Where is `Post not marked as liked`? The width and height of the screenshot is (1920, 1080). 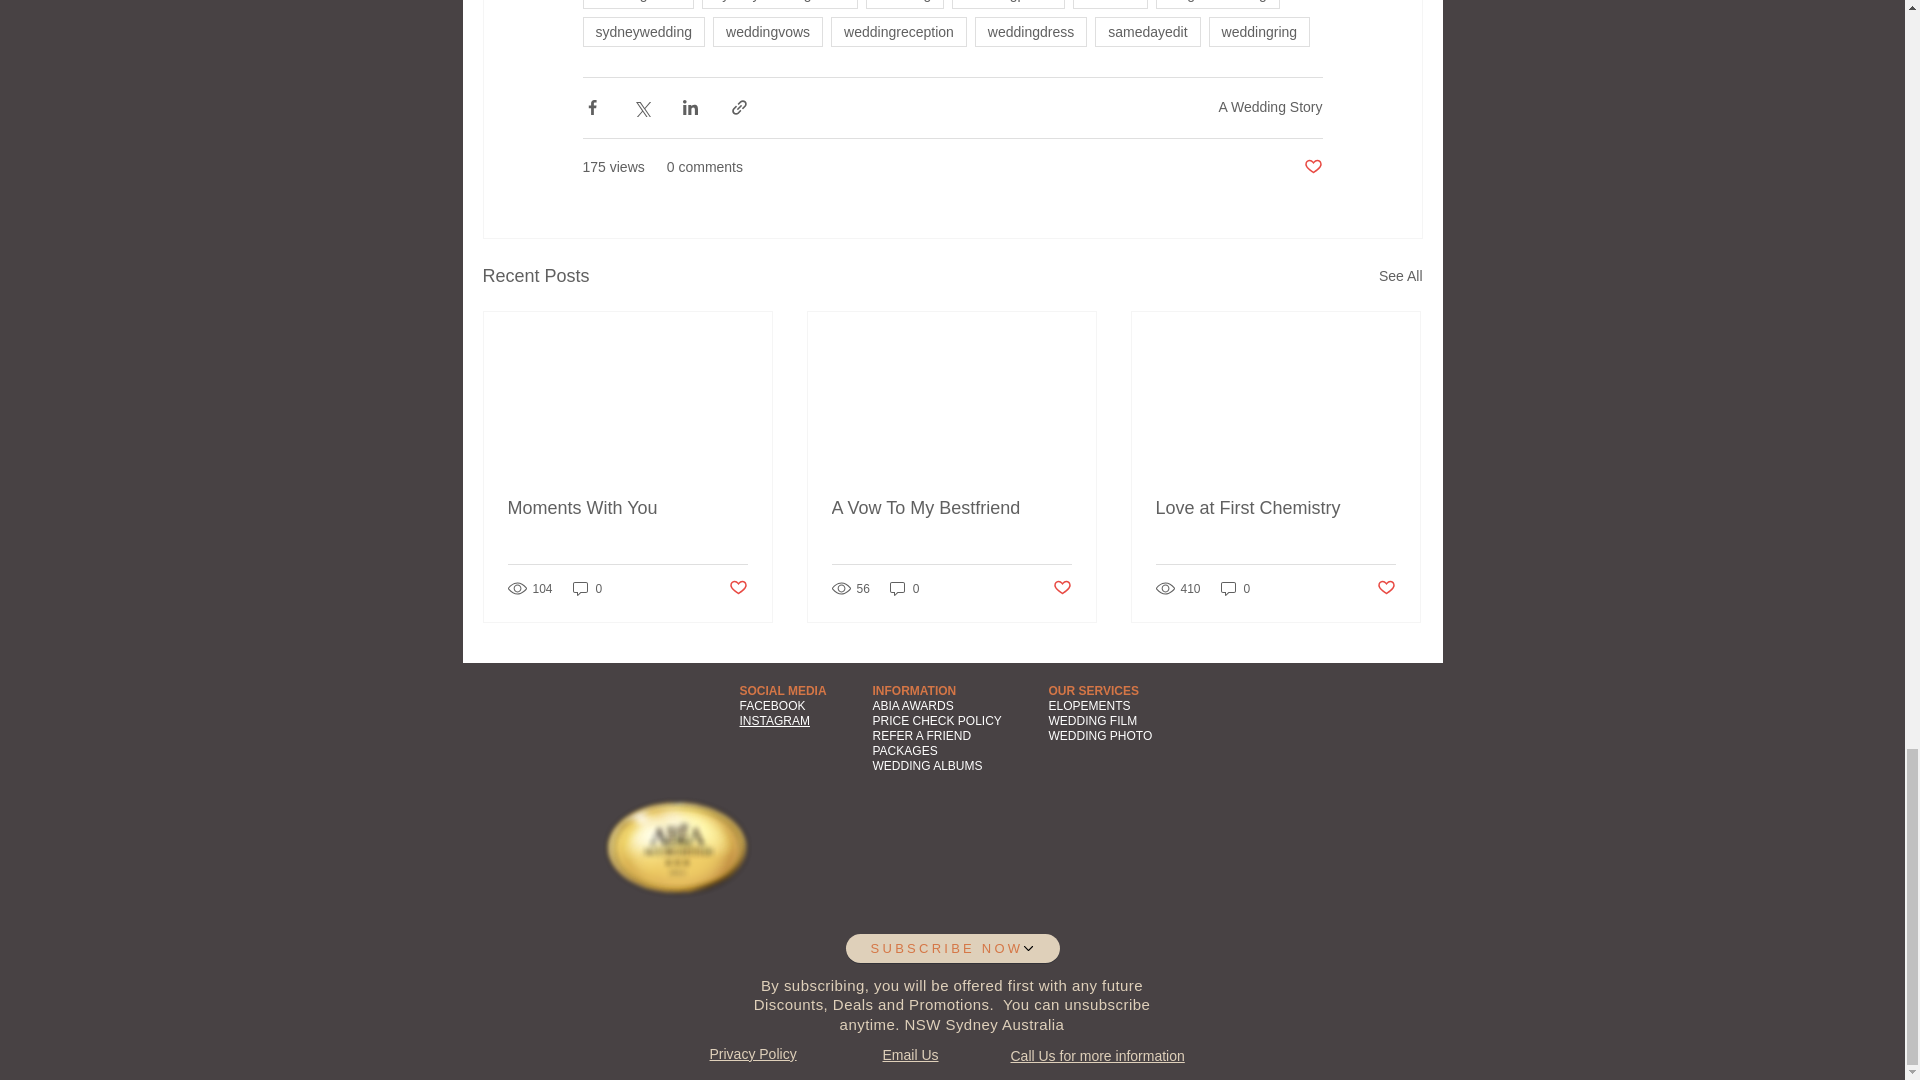 Post not marked as liked is located at coordinates (1062, 588).